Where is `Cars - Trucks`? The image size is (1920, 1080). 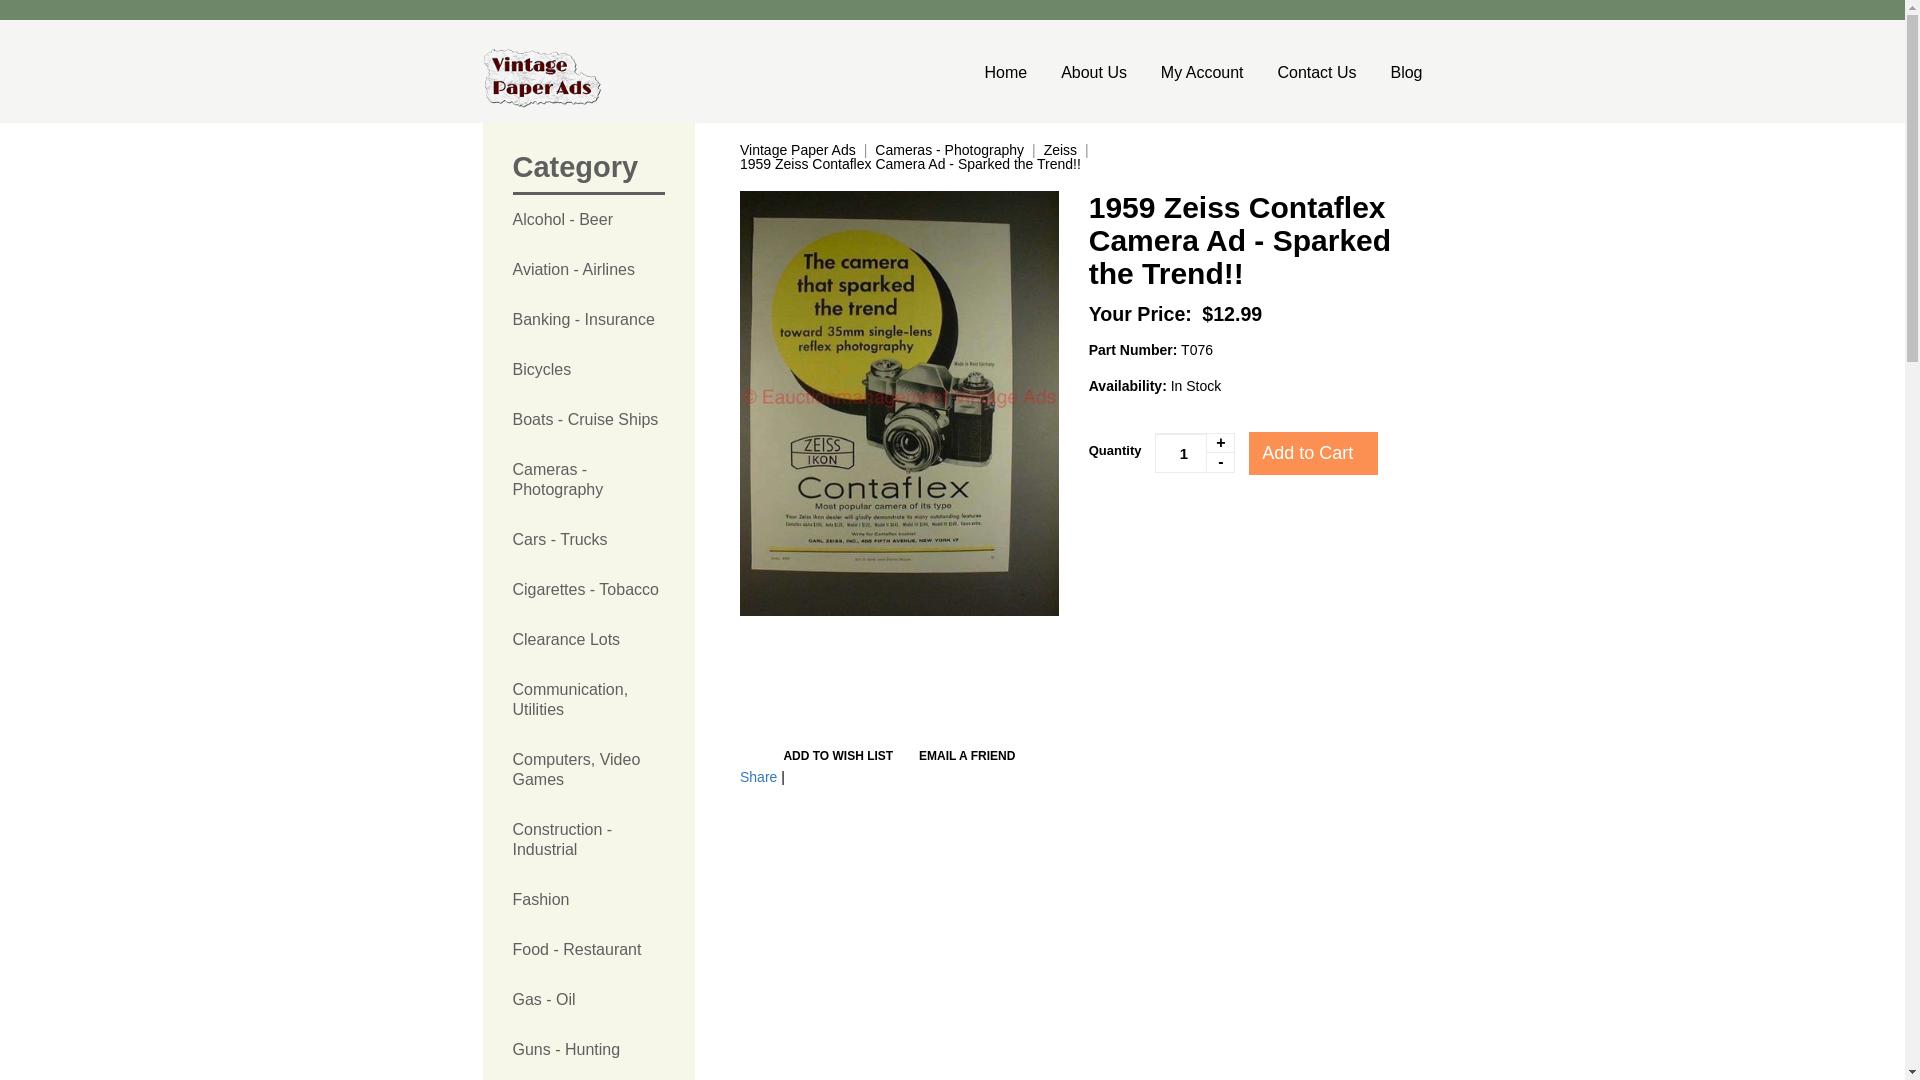
Cars - Trucks is located at coordinates (588, 540).